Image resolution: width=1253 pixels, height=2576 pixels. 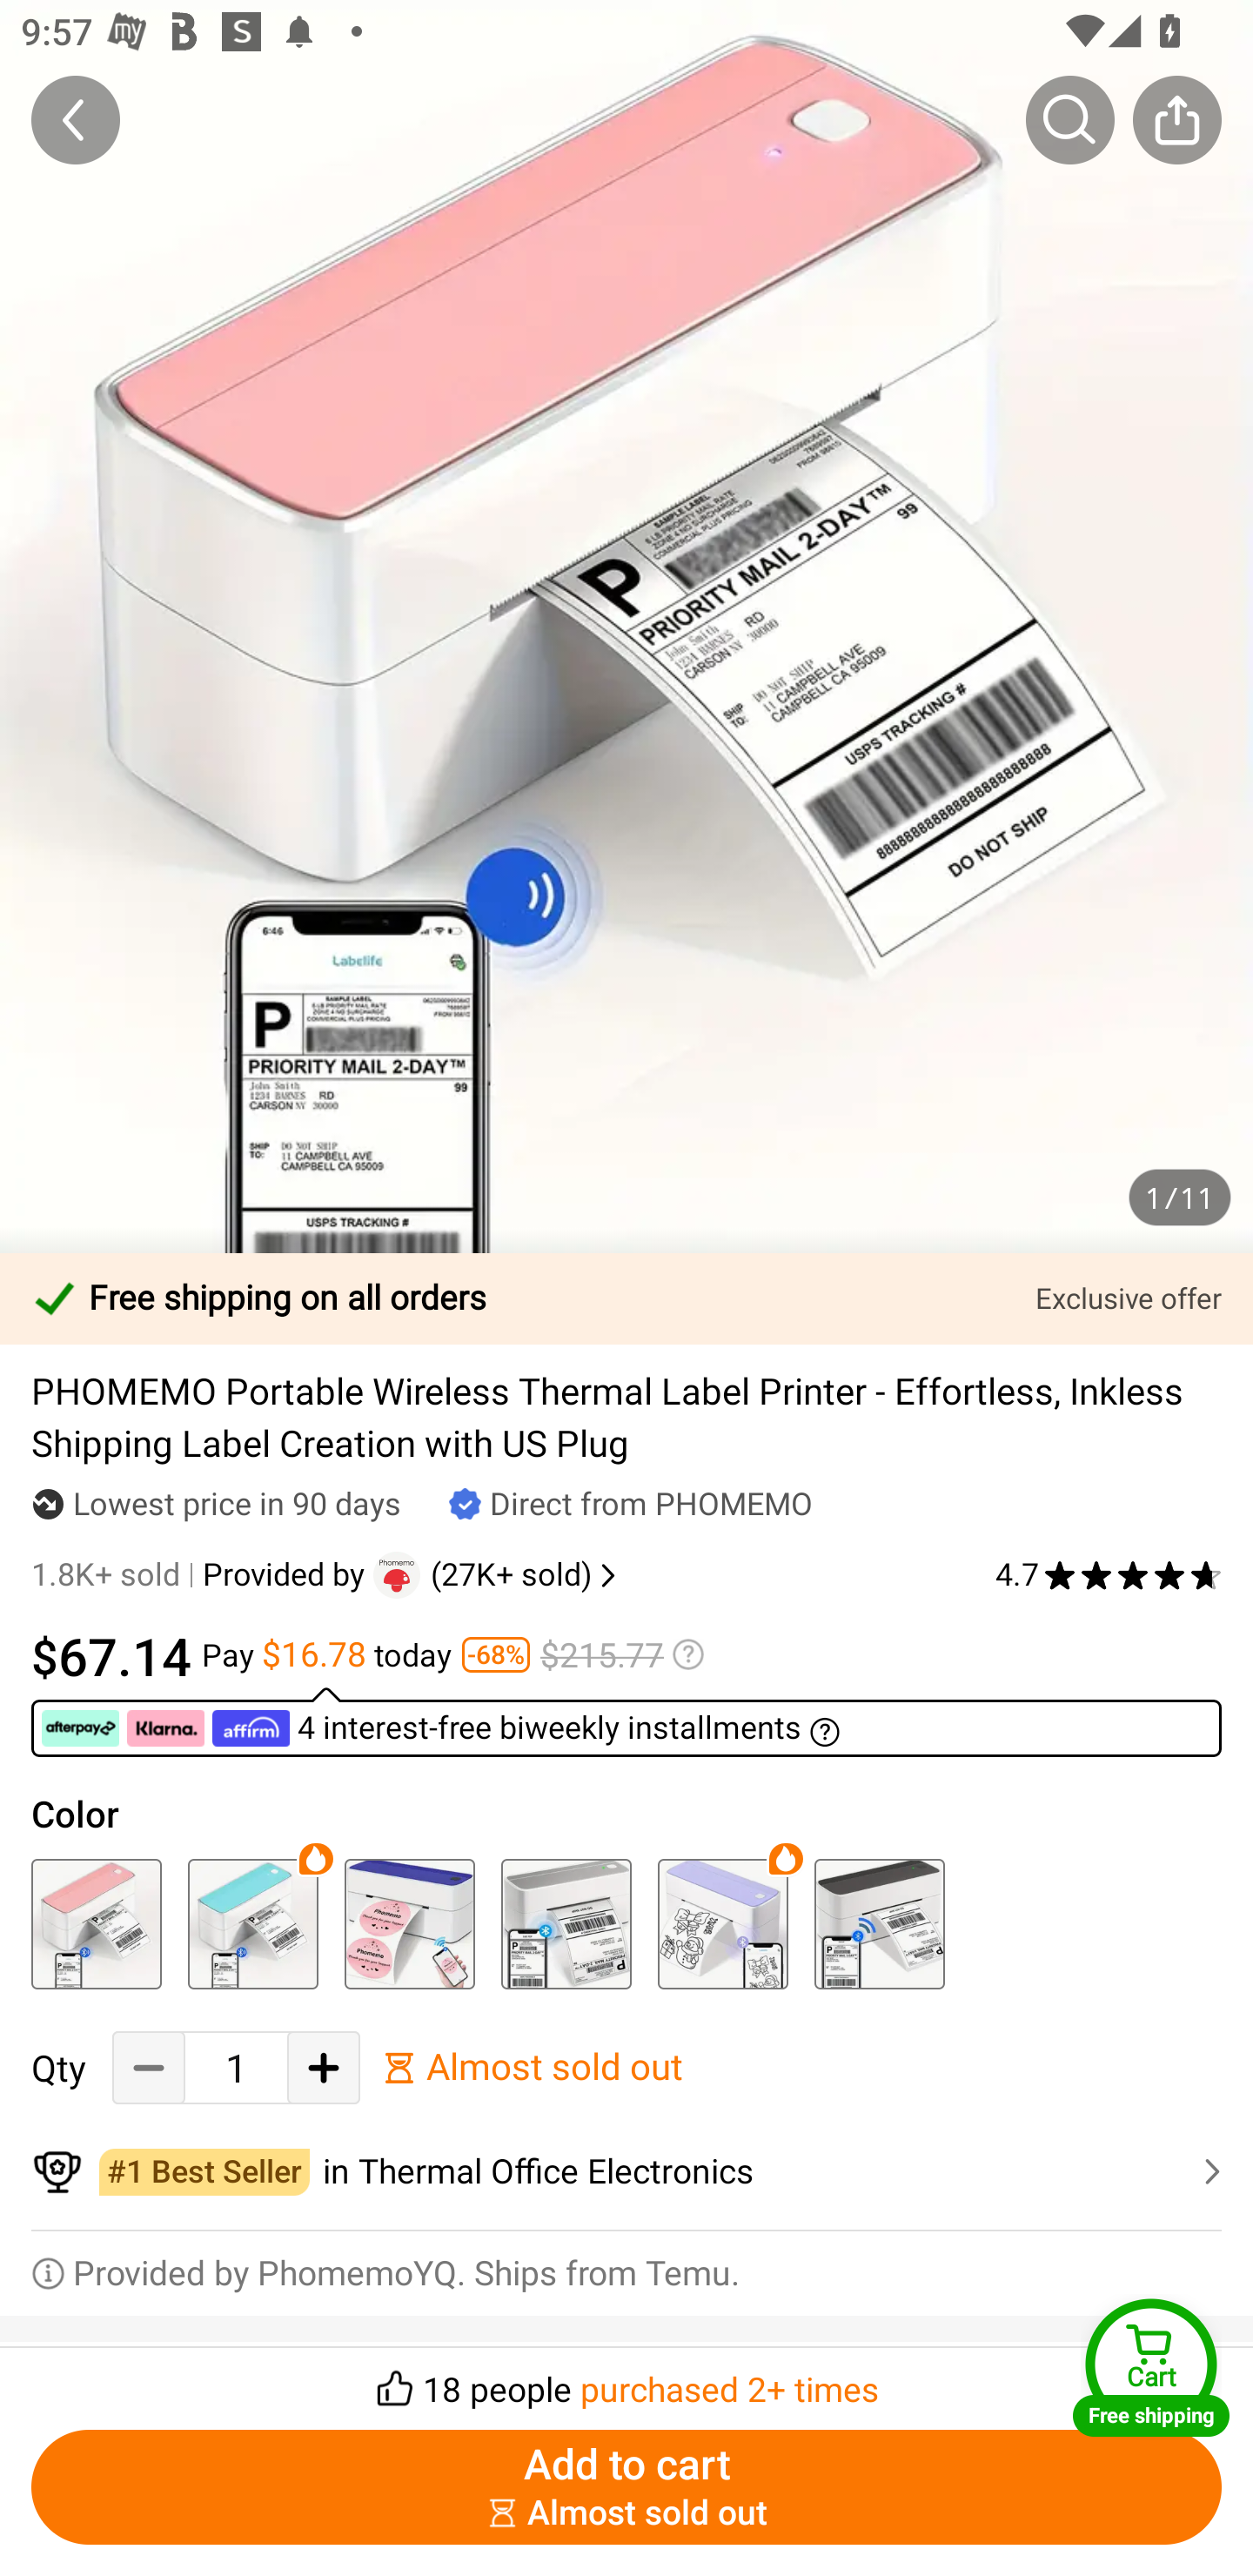 I want to click on Share, so click(x=1176, y=119).